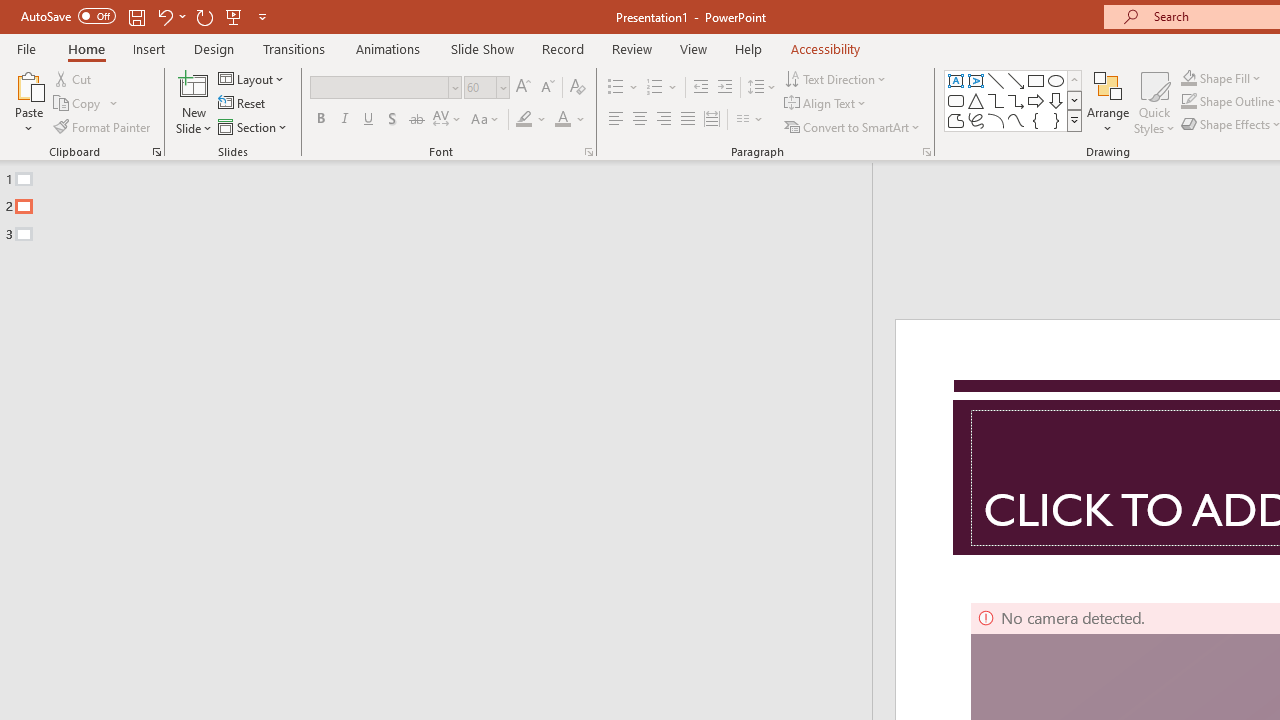  What do you see at coordinates (1074, 80) in the screenshot?
I see `Row up` at bounding box center [1074, 80].